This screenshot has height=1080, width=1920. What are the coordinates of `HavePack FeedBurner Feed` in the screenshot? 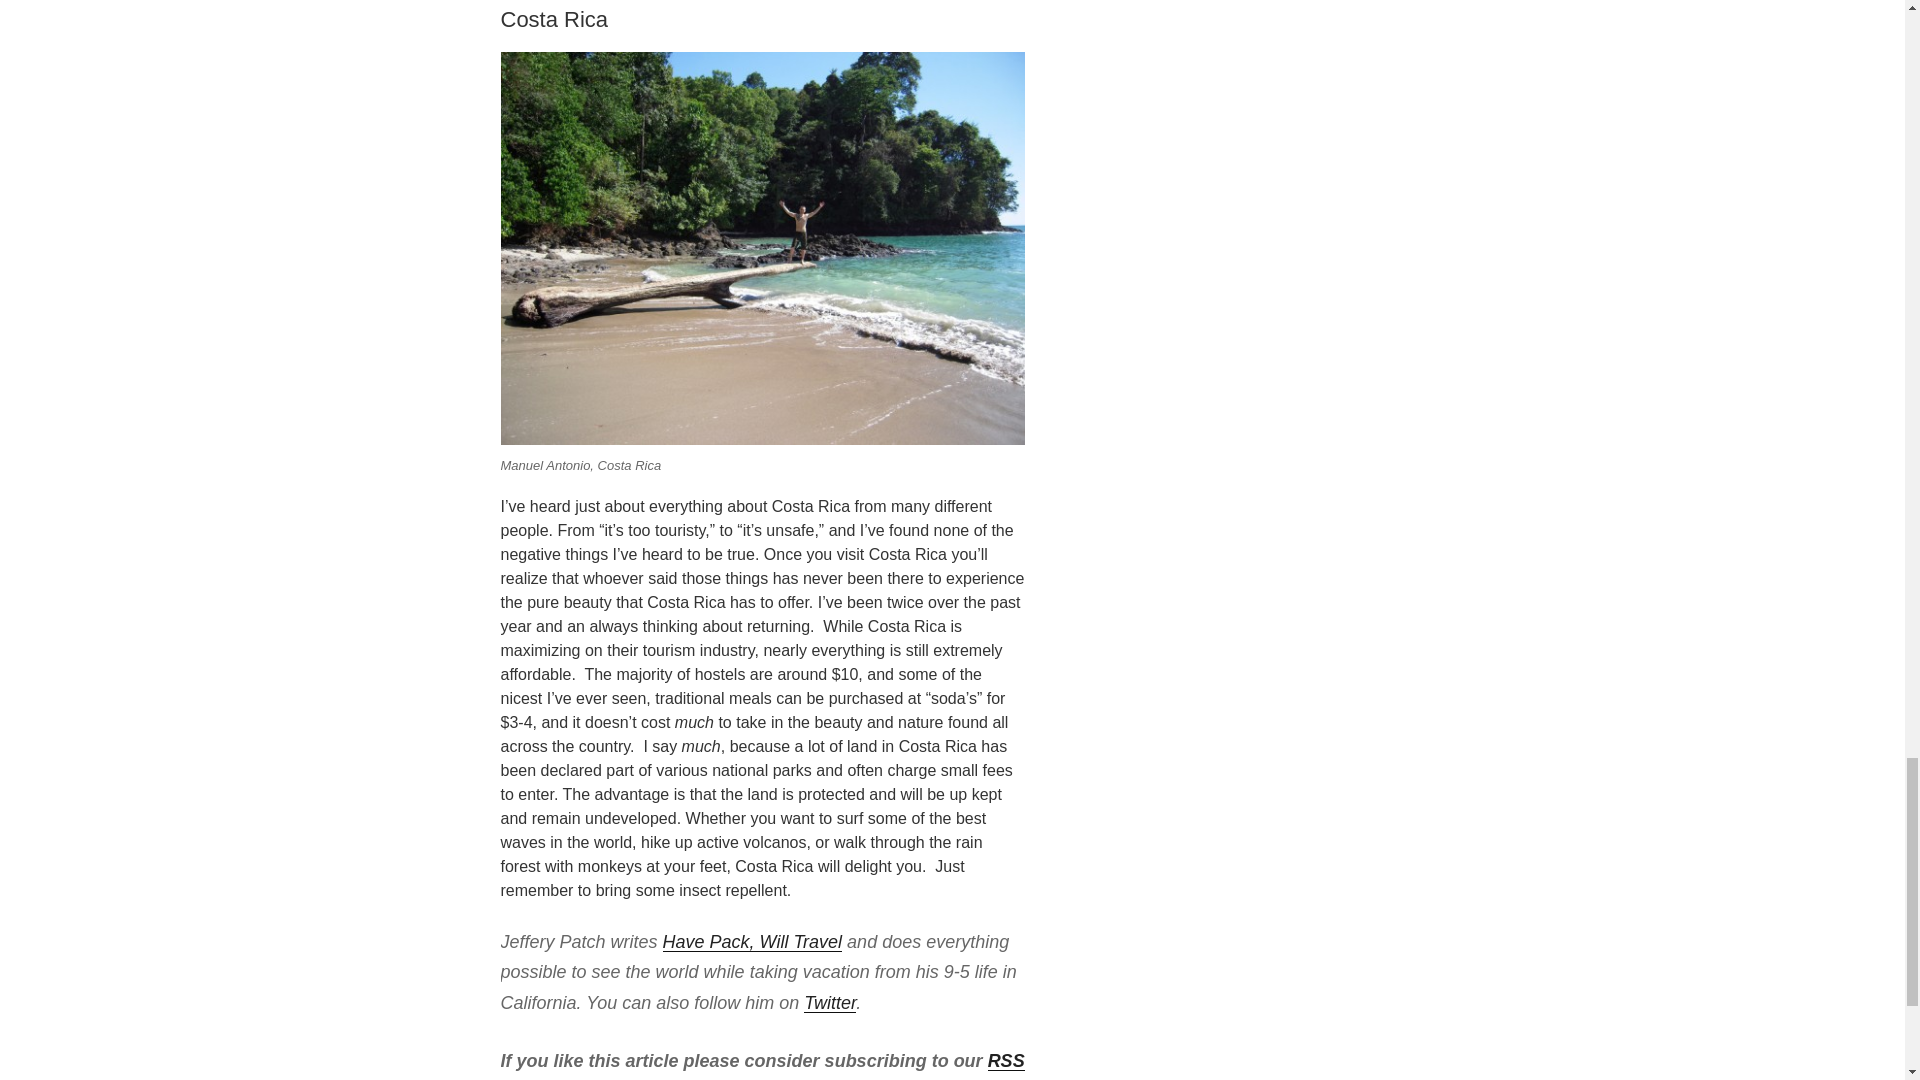 It's located at (761, 1065).